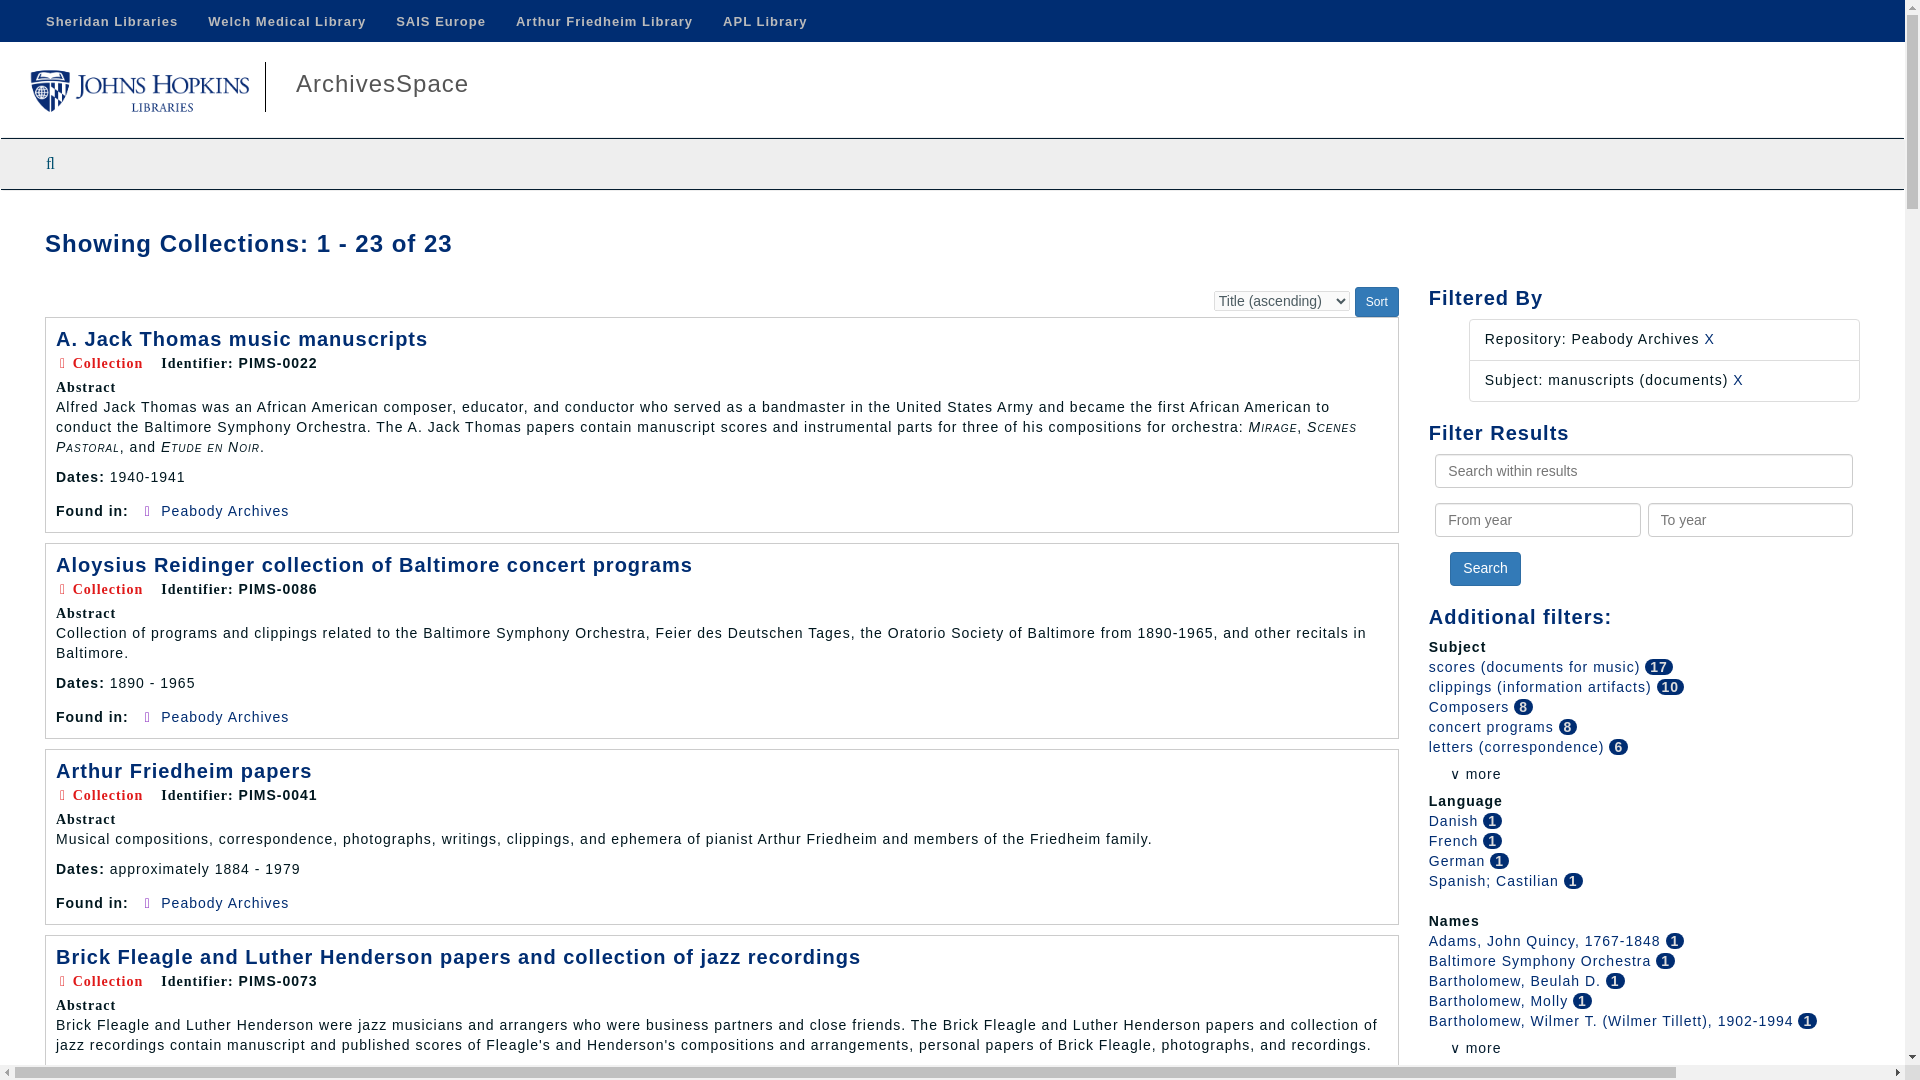 The image size is (1920, 1080). Describe the element at coordinates (225, 903) in the screenshot. I see `Peabody Archives` at that location.